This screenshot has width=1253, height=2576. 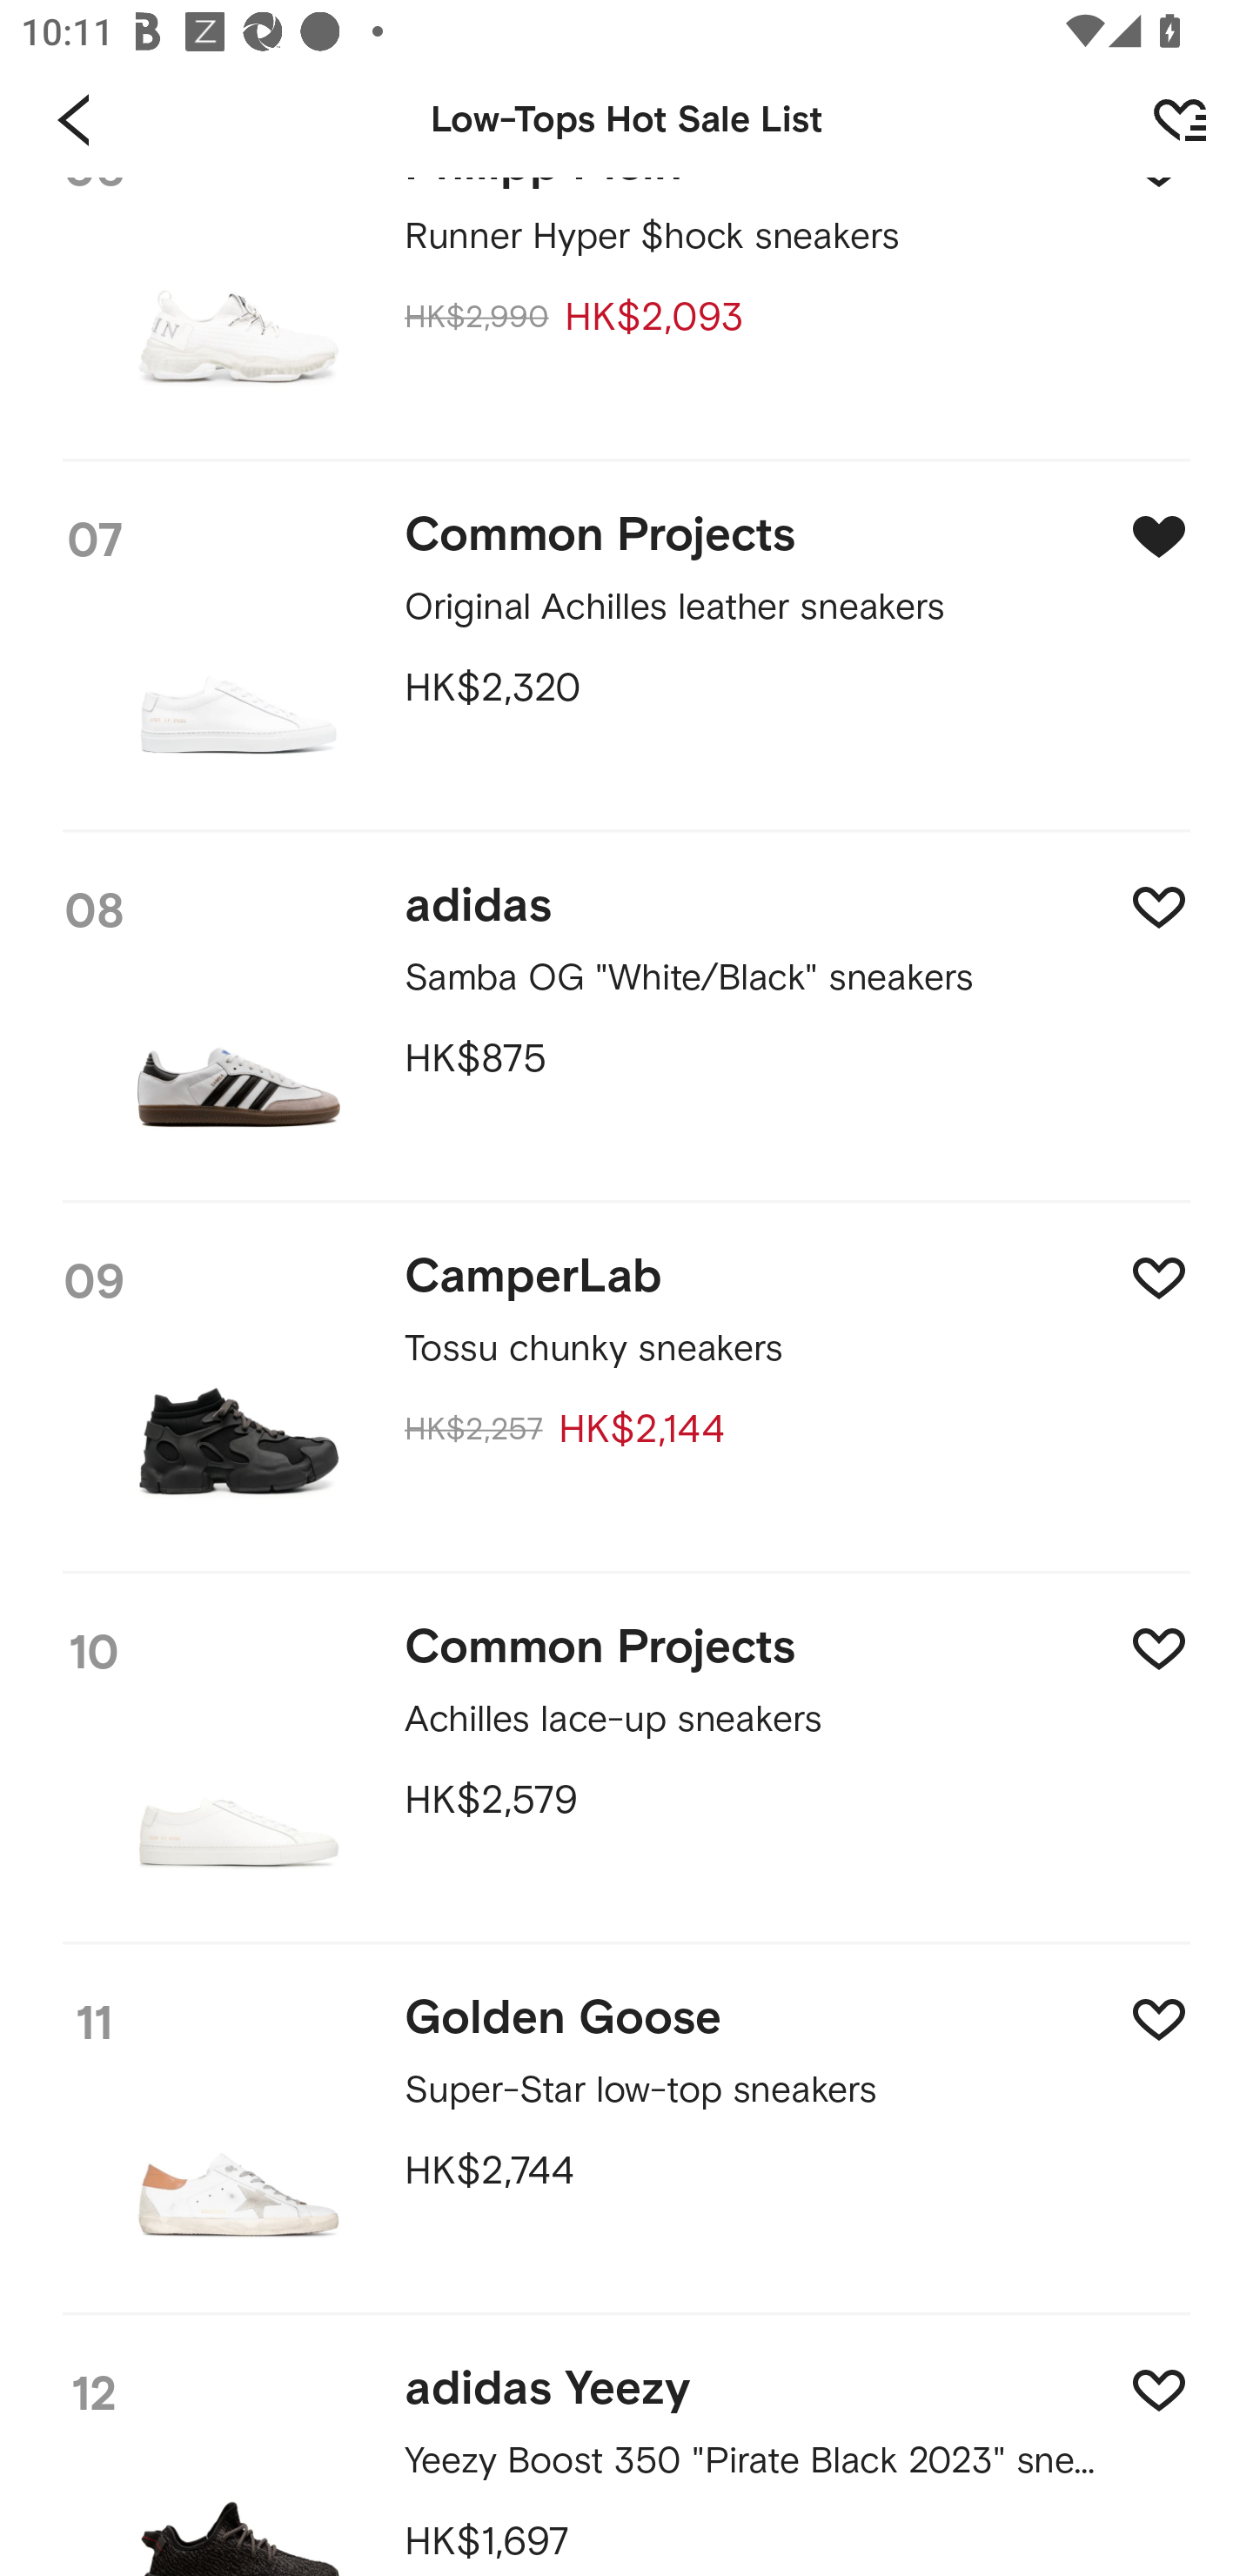 I want to click on 08 adidas Samba OG "White/Black" sneakers HK$875, so click(x=626, y=1018).